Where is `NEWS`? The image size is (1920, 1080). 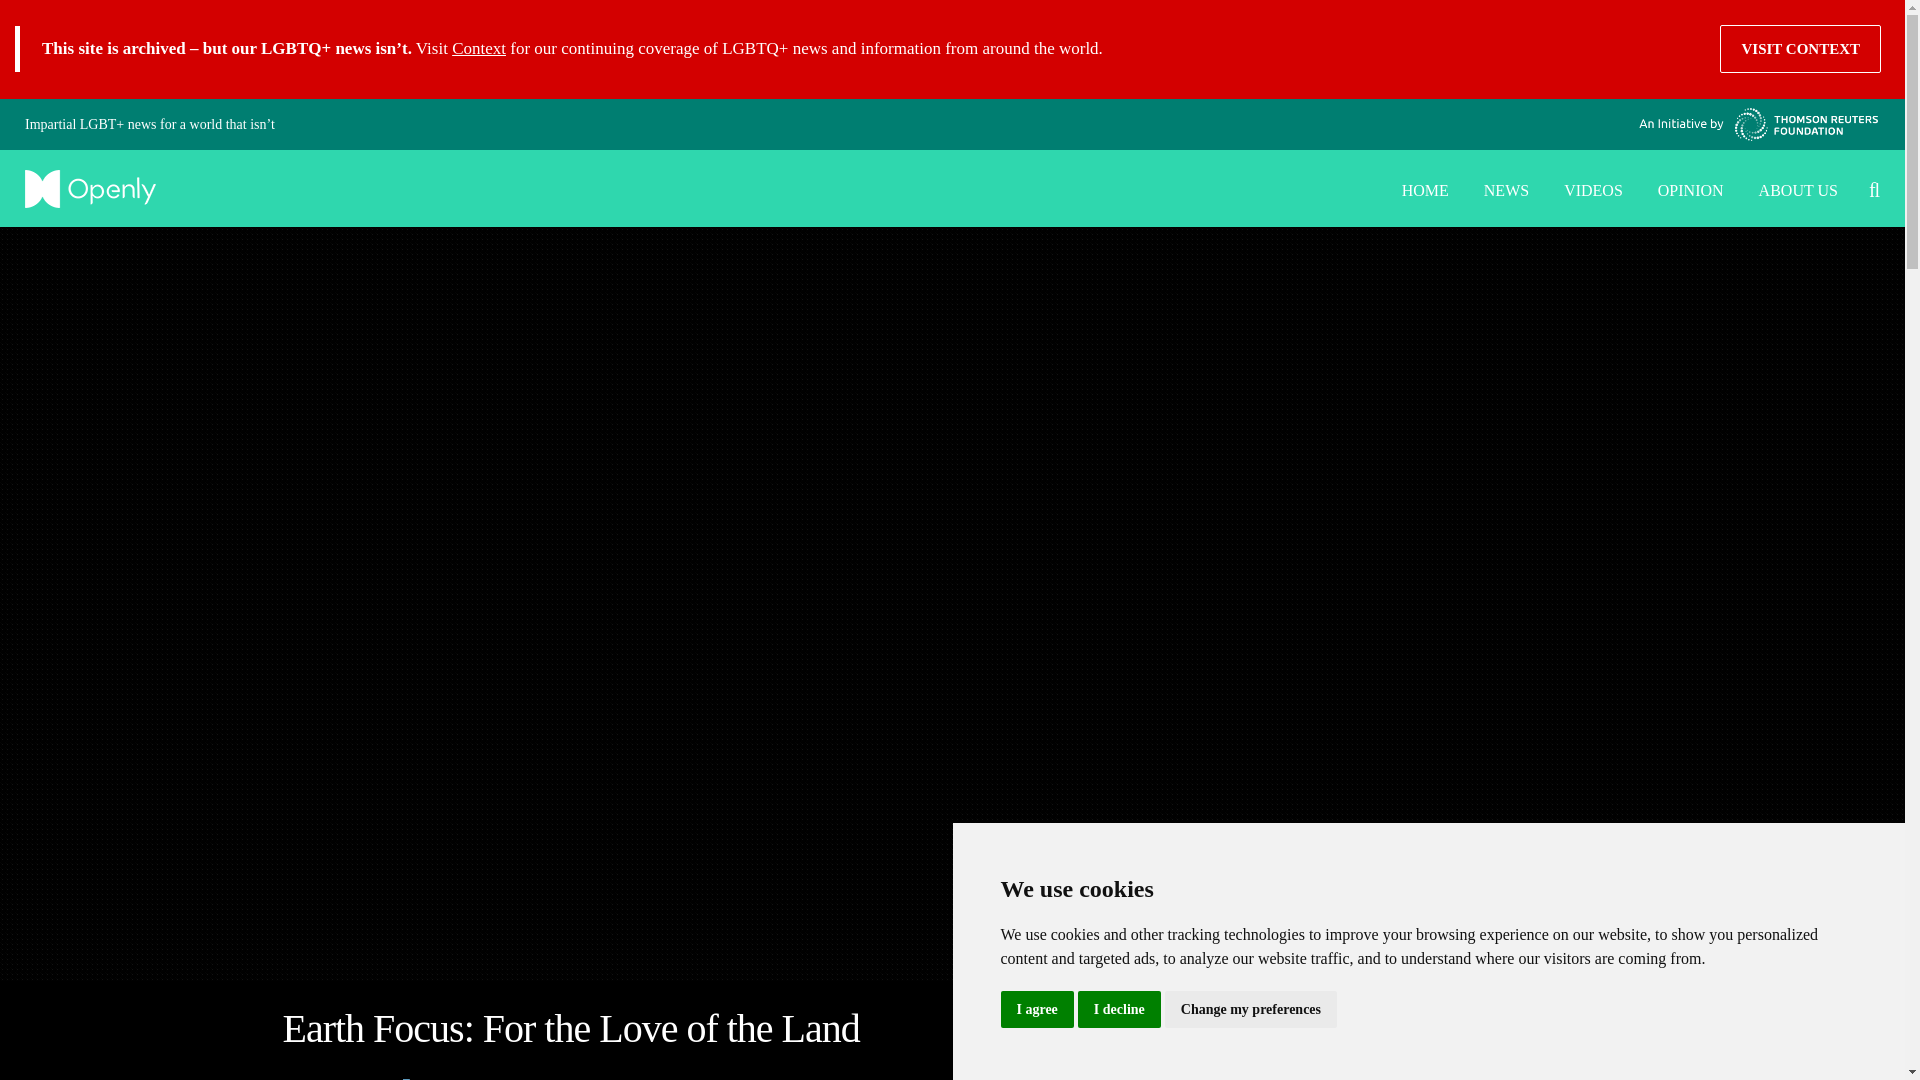 NEWS is located at coordinates (1501, 189).